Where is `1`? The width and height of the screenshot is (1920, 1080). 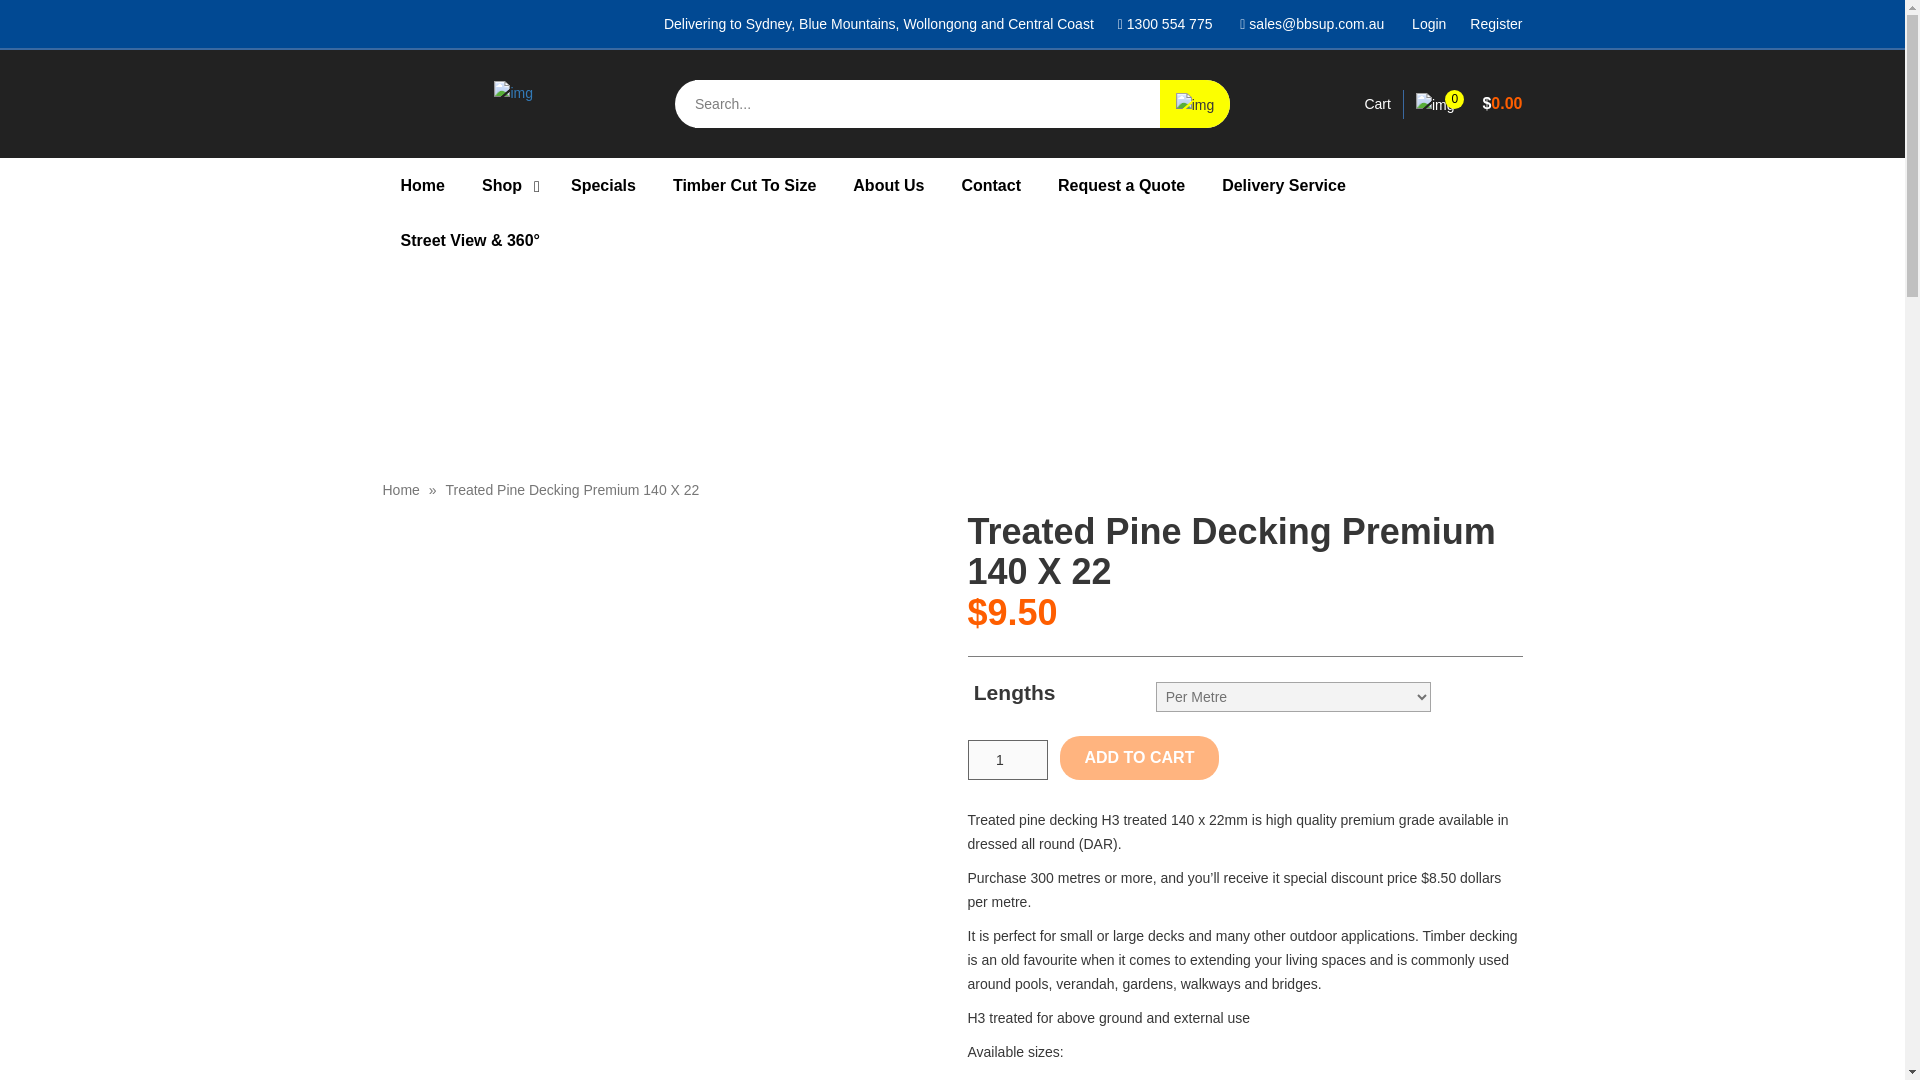
1 is located at coordinates (1008, 759).